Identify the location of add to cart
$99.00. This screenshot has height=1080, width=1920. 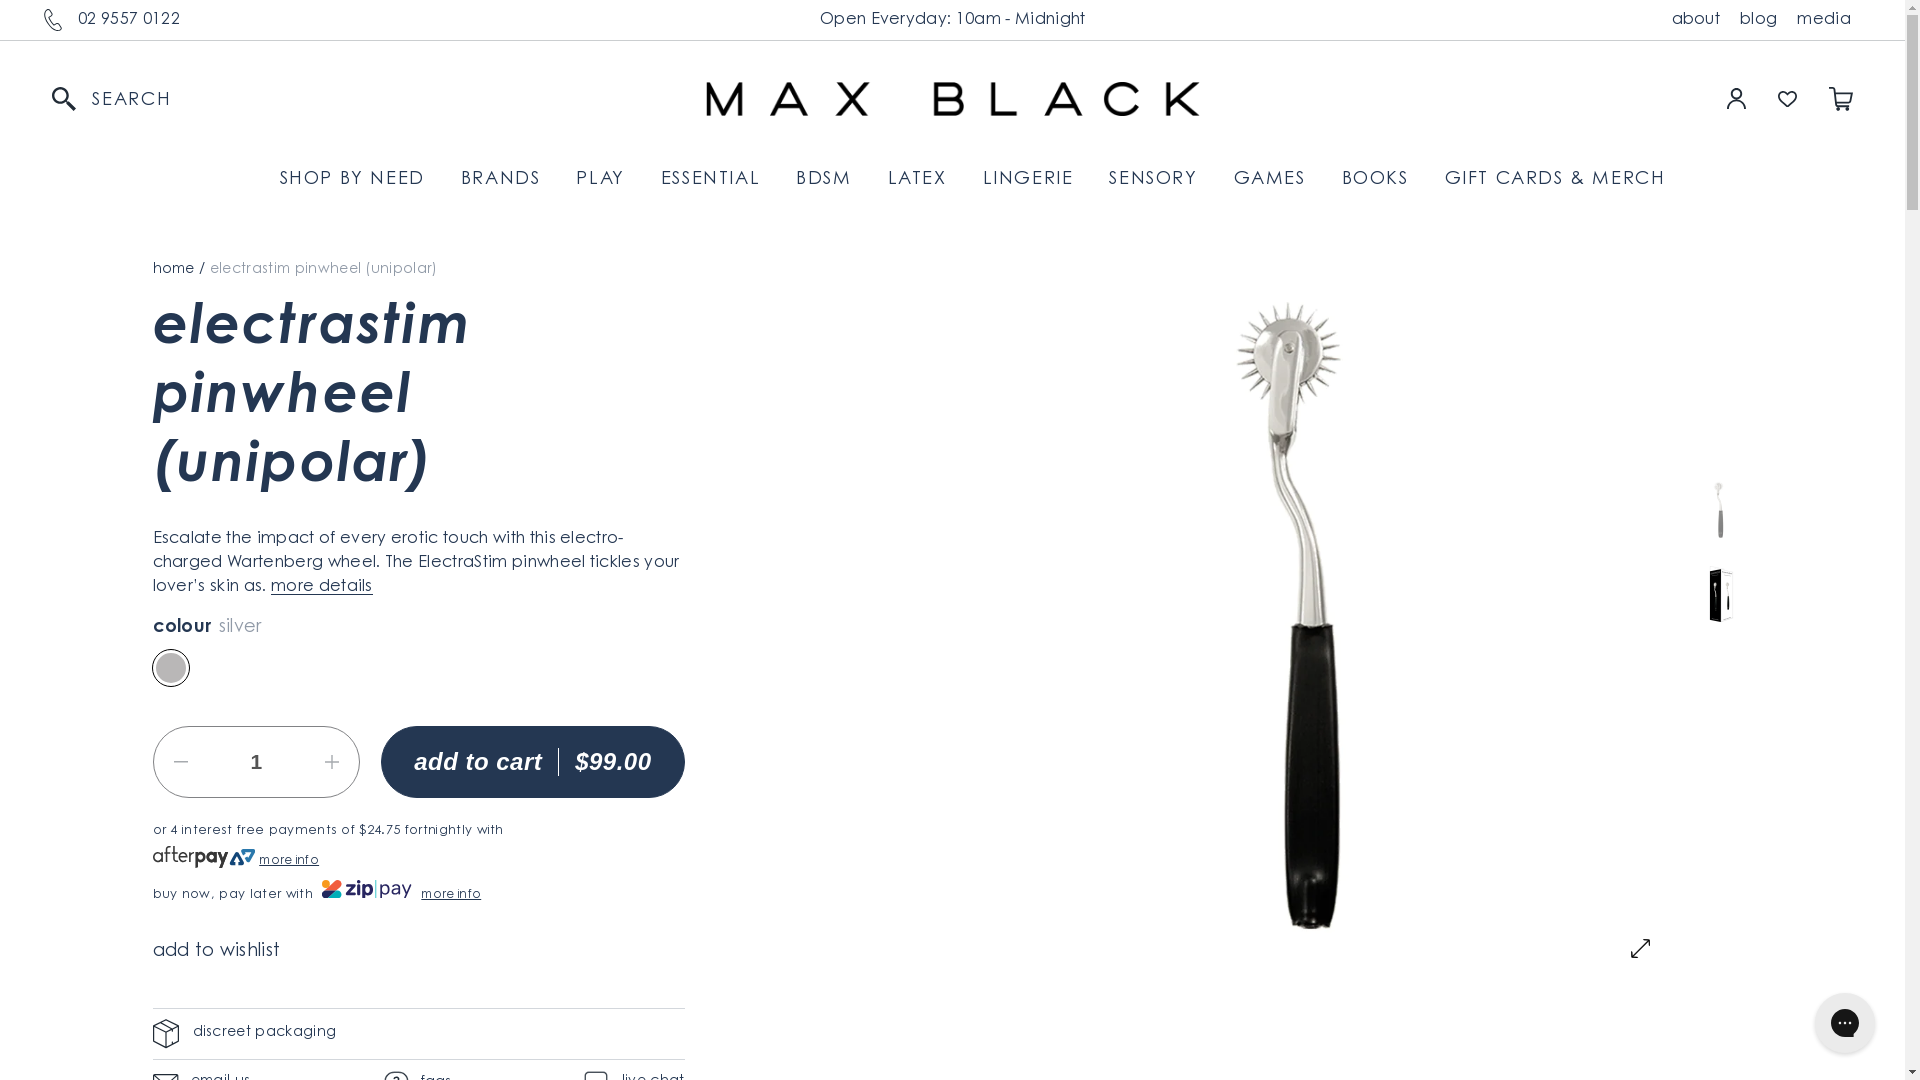
(532, 762).